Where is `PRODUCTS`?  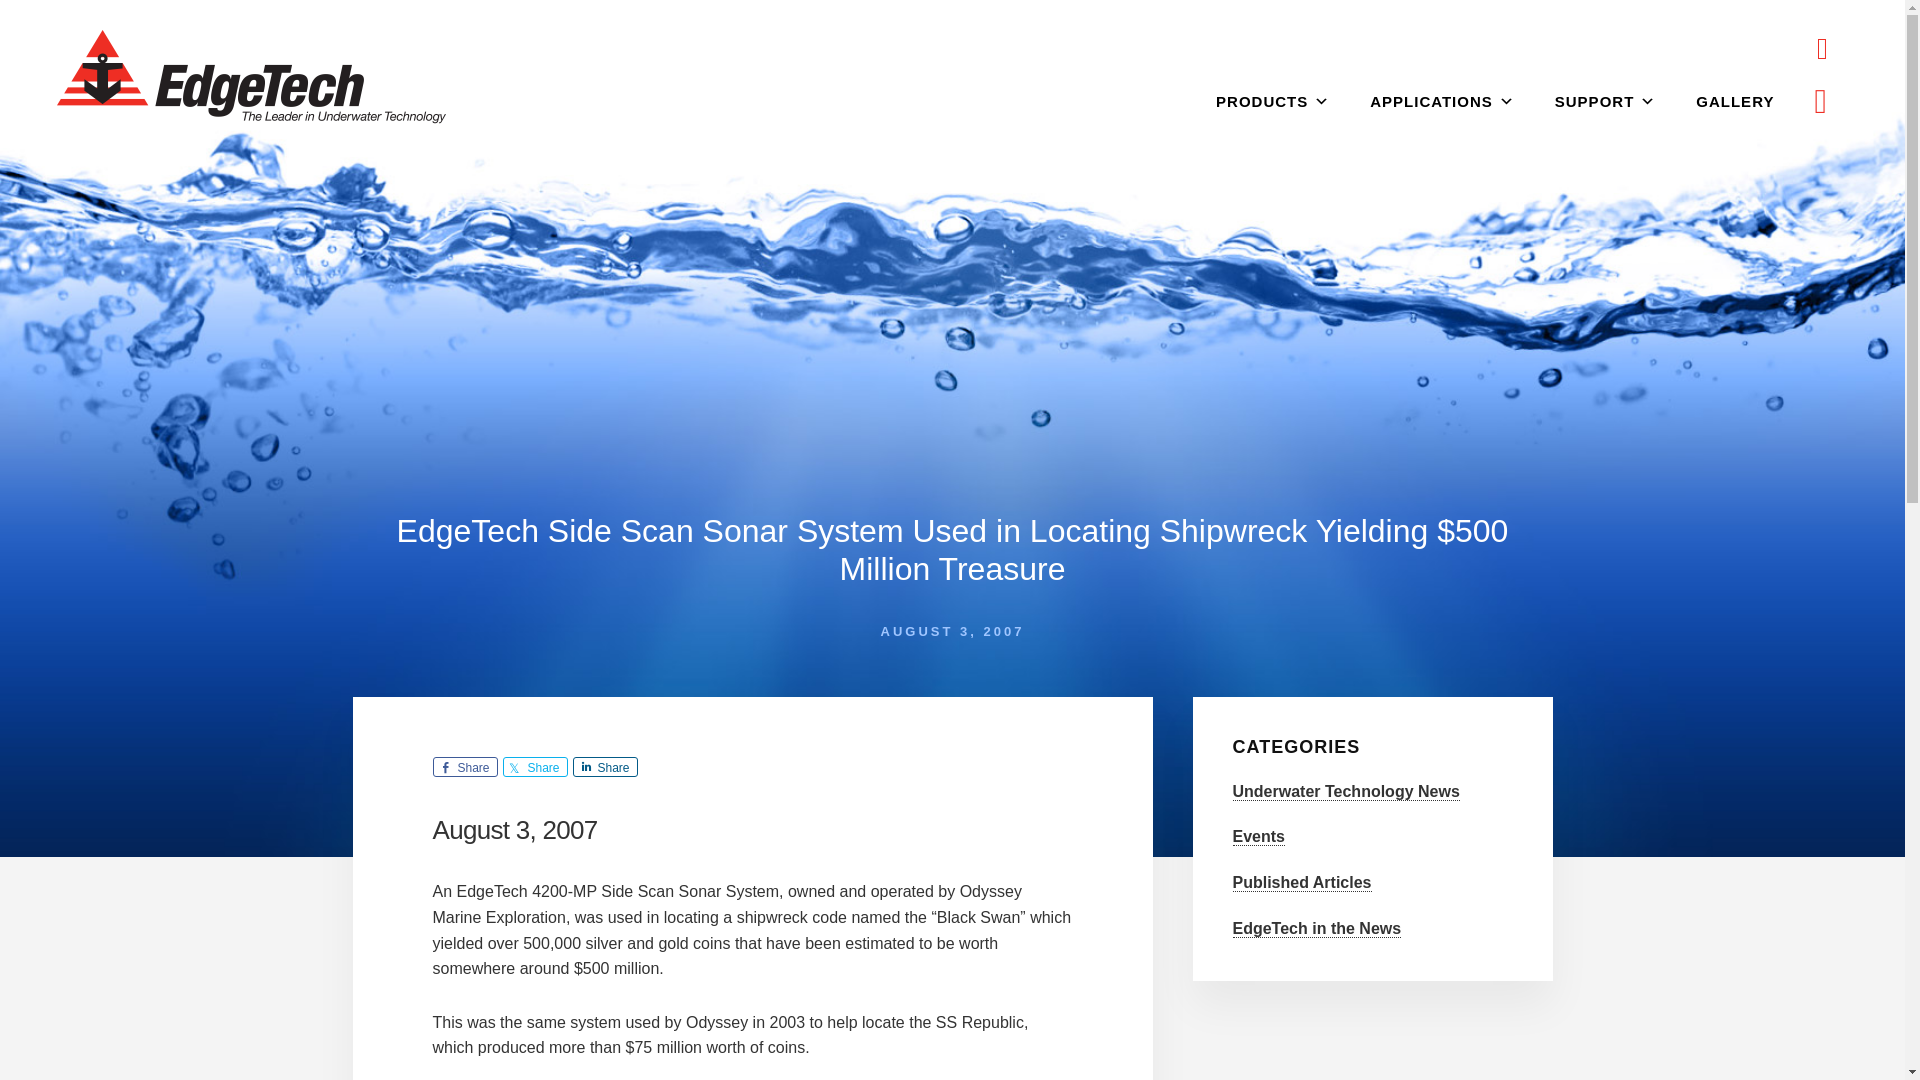
PRODUCTS is located at coordinates (1272, 101).